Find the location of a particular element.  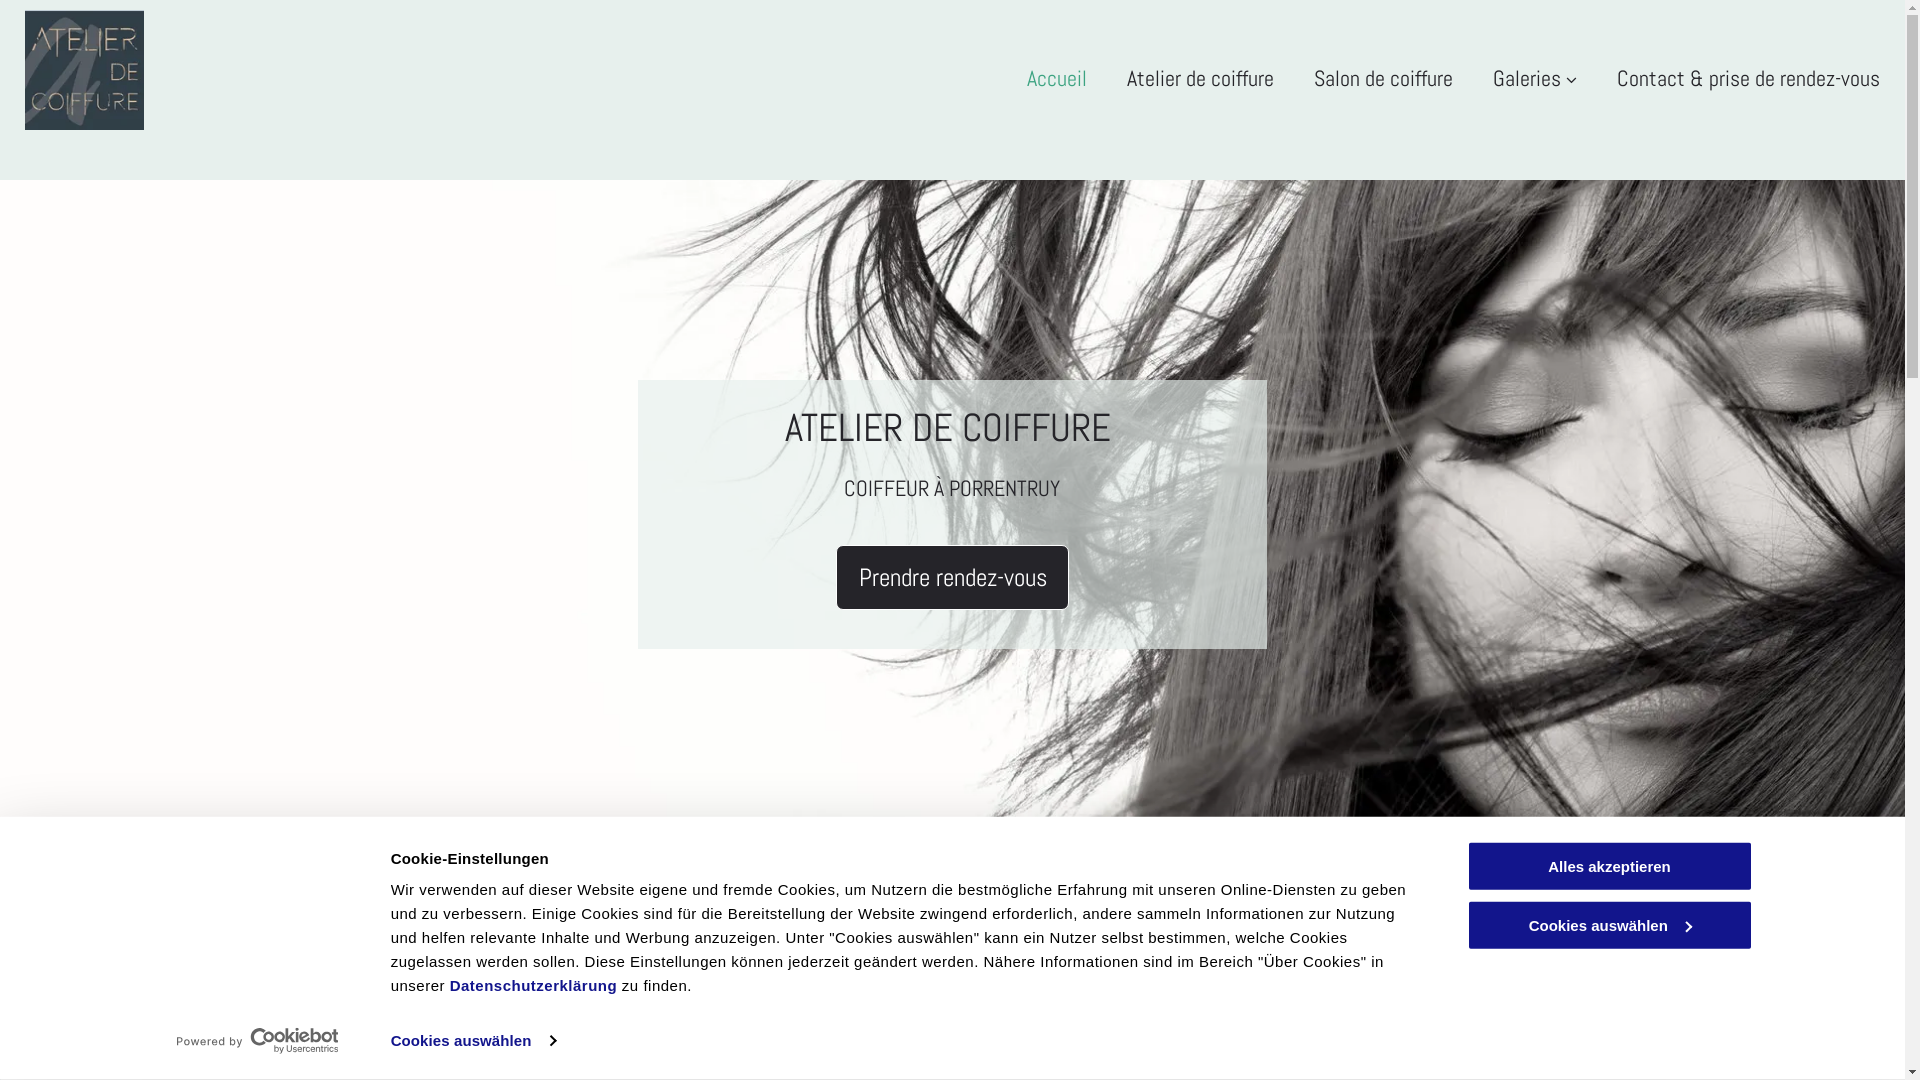

Accueil is located at coordinates (1057, 76).